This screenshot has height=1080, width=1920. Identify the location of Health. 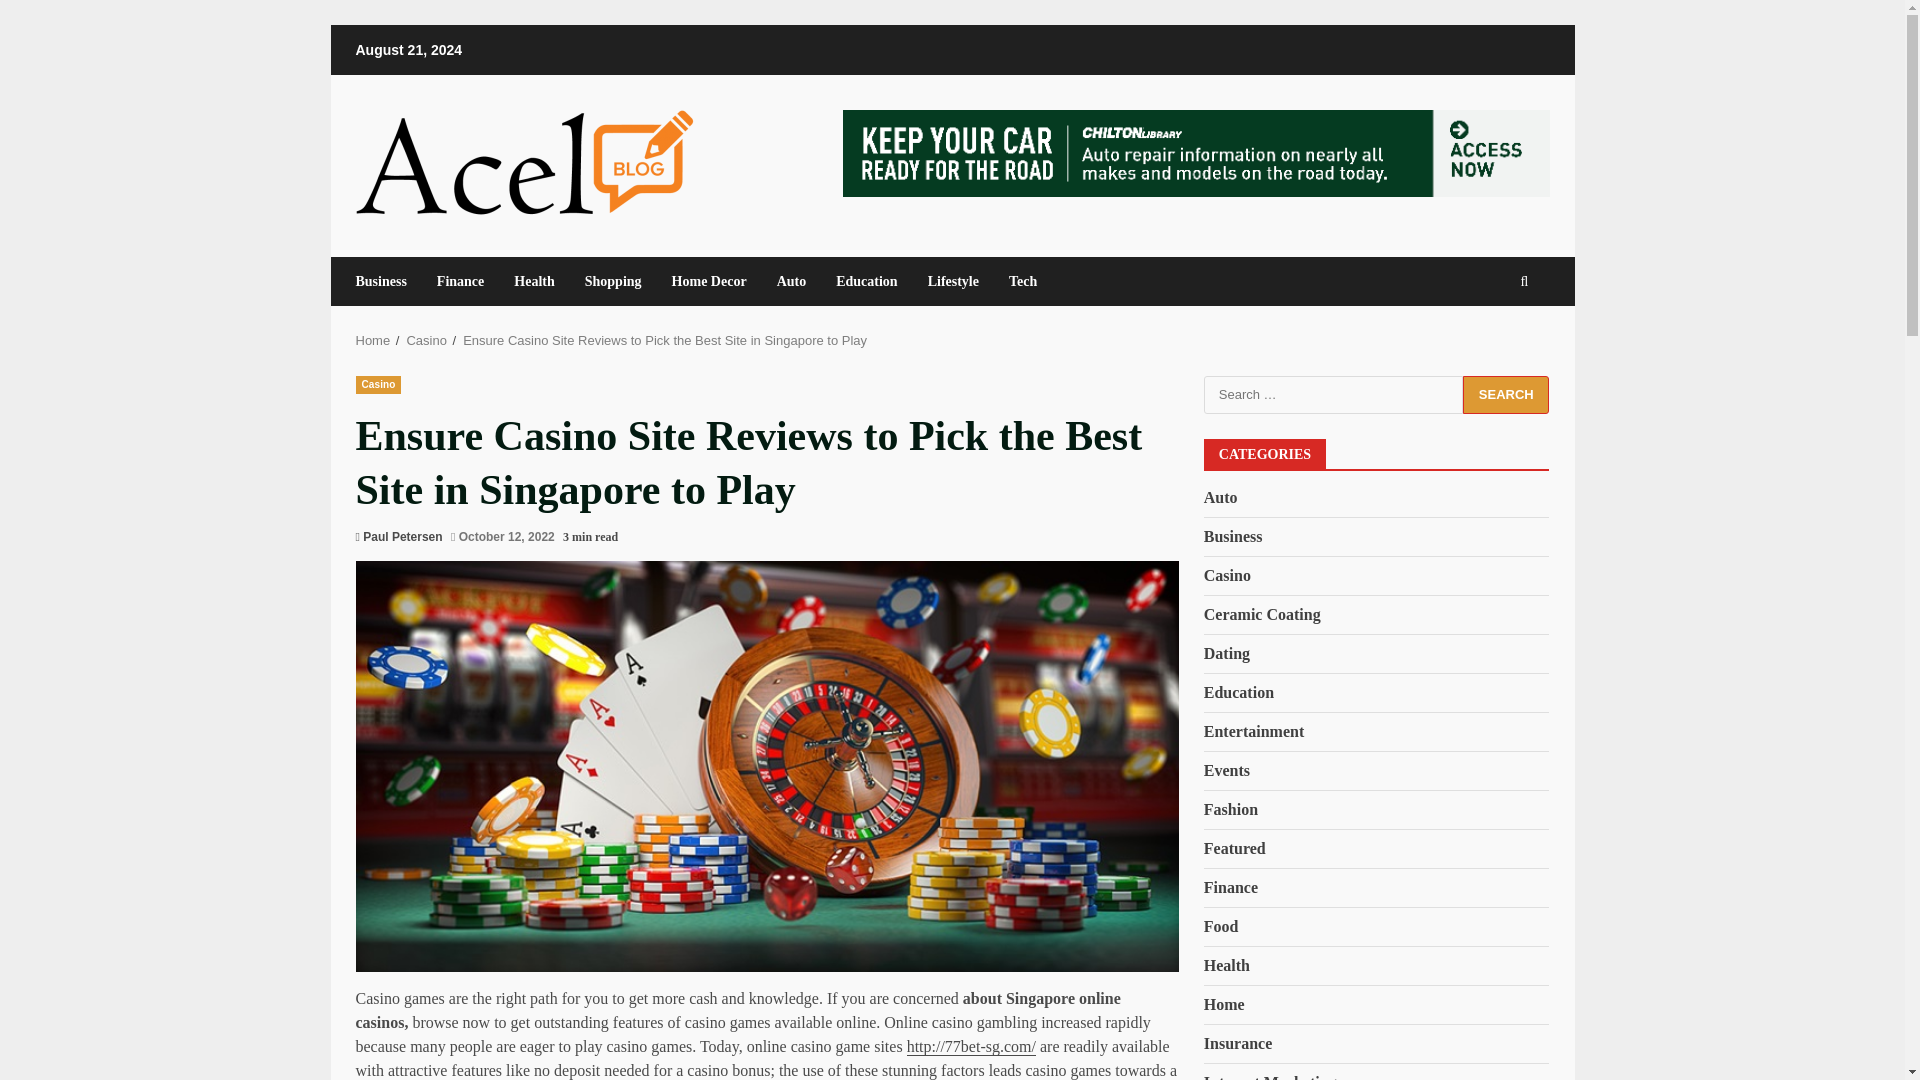
(534, 281).